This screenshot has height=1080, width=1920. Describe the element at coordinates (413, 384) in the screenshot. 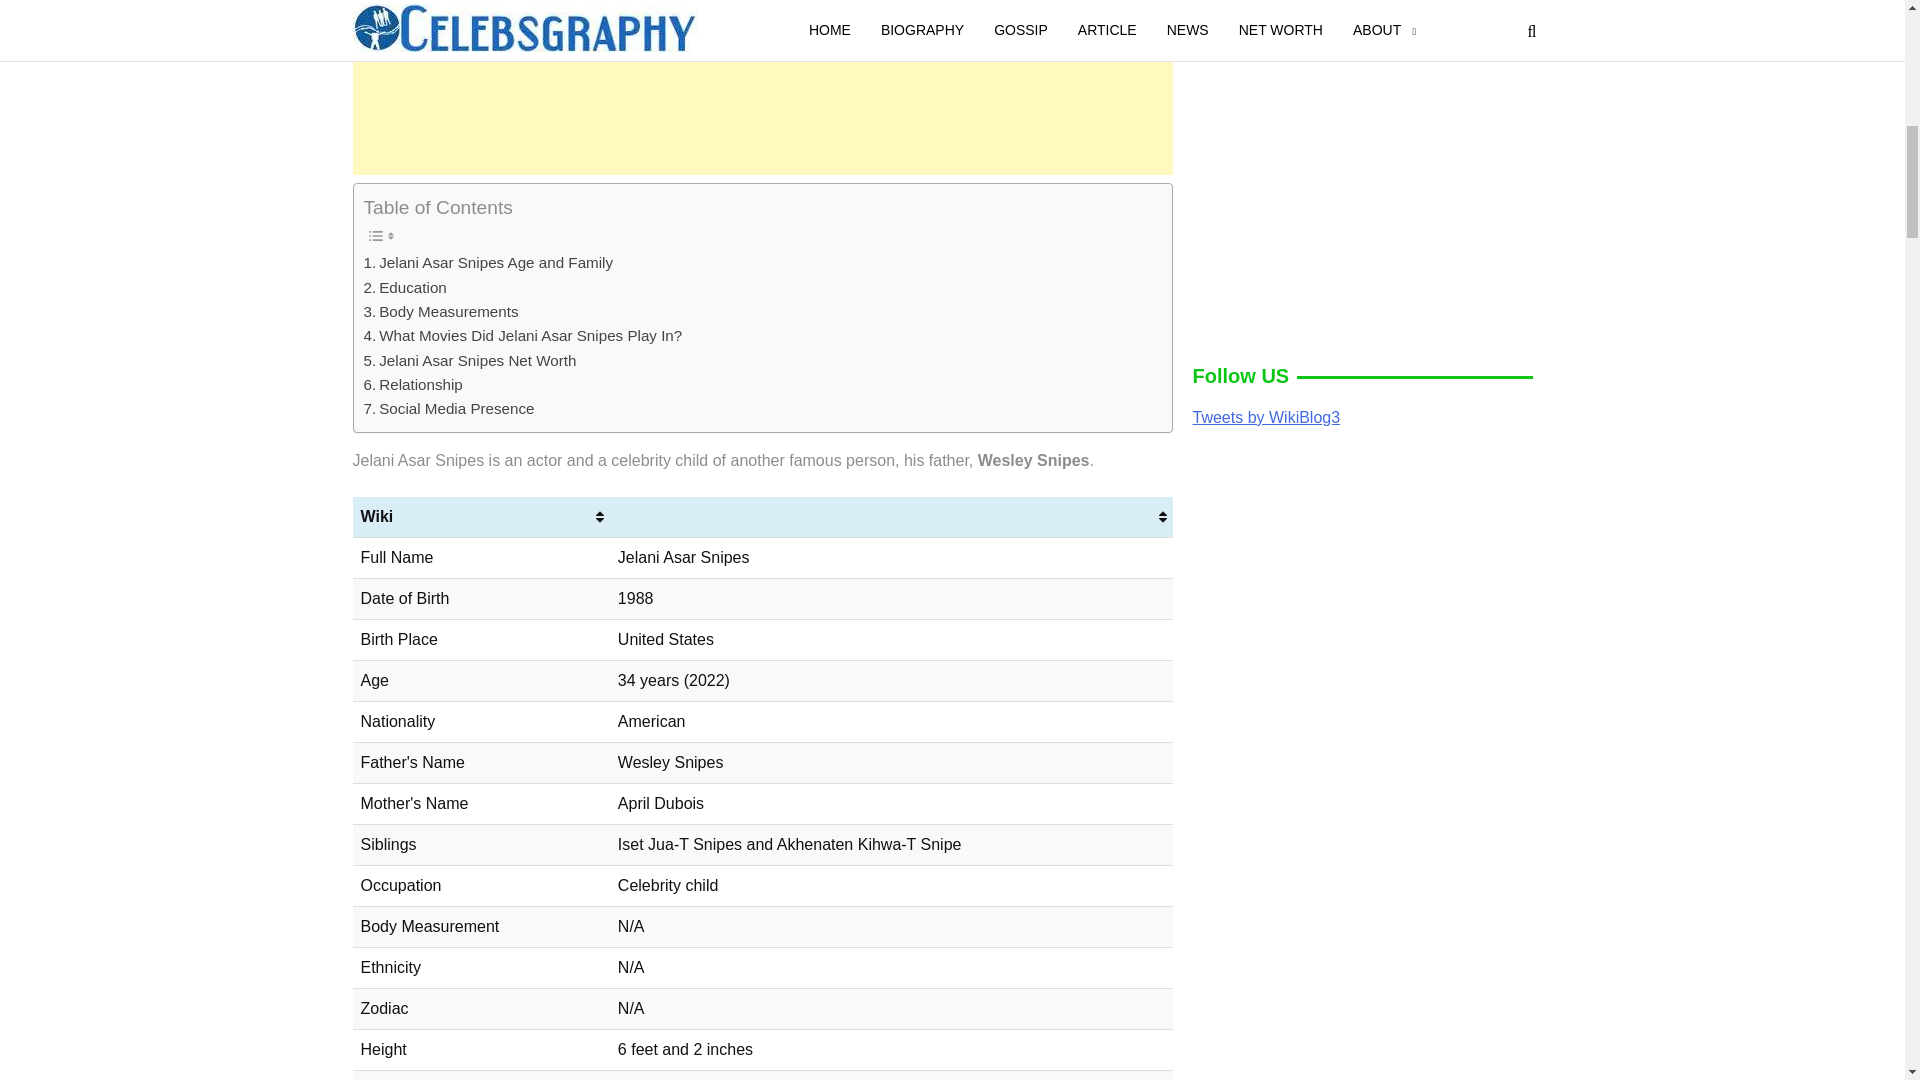

I see `Relationship` at that location.